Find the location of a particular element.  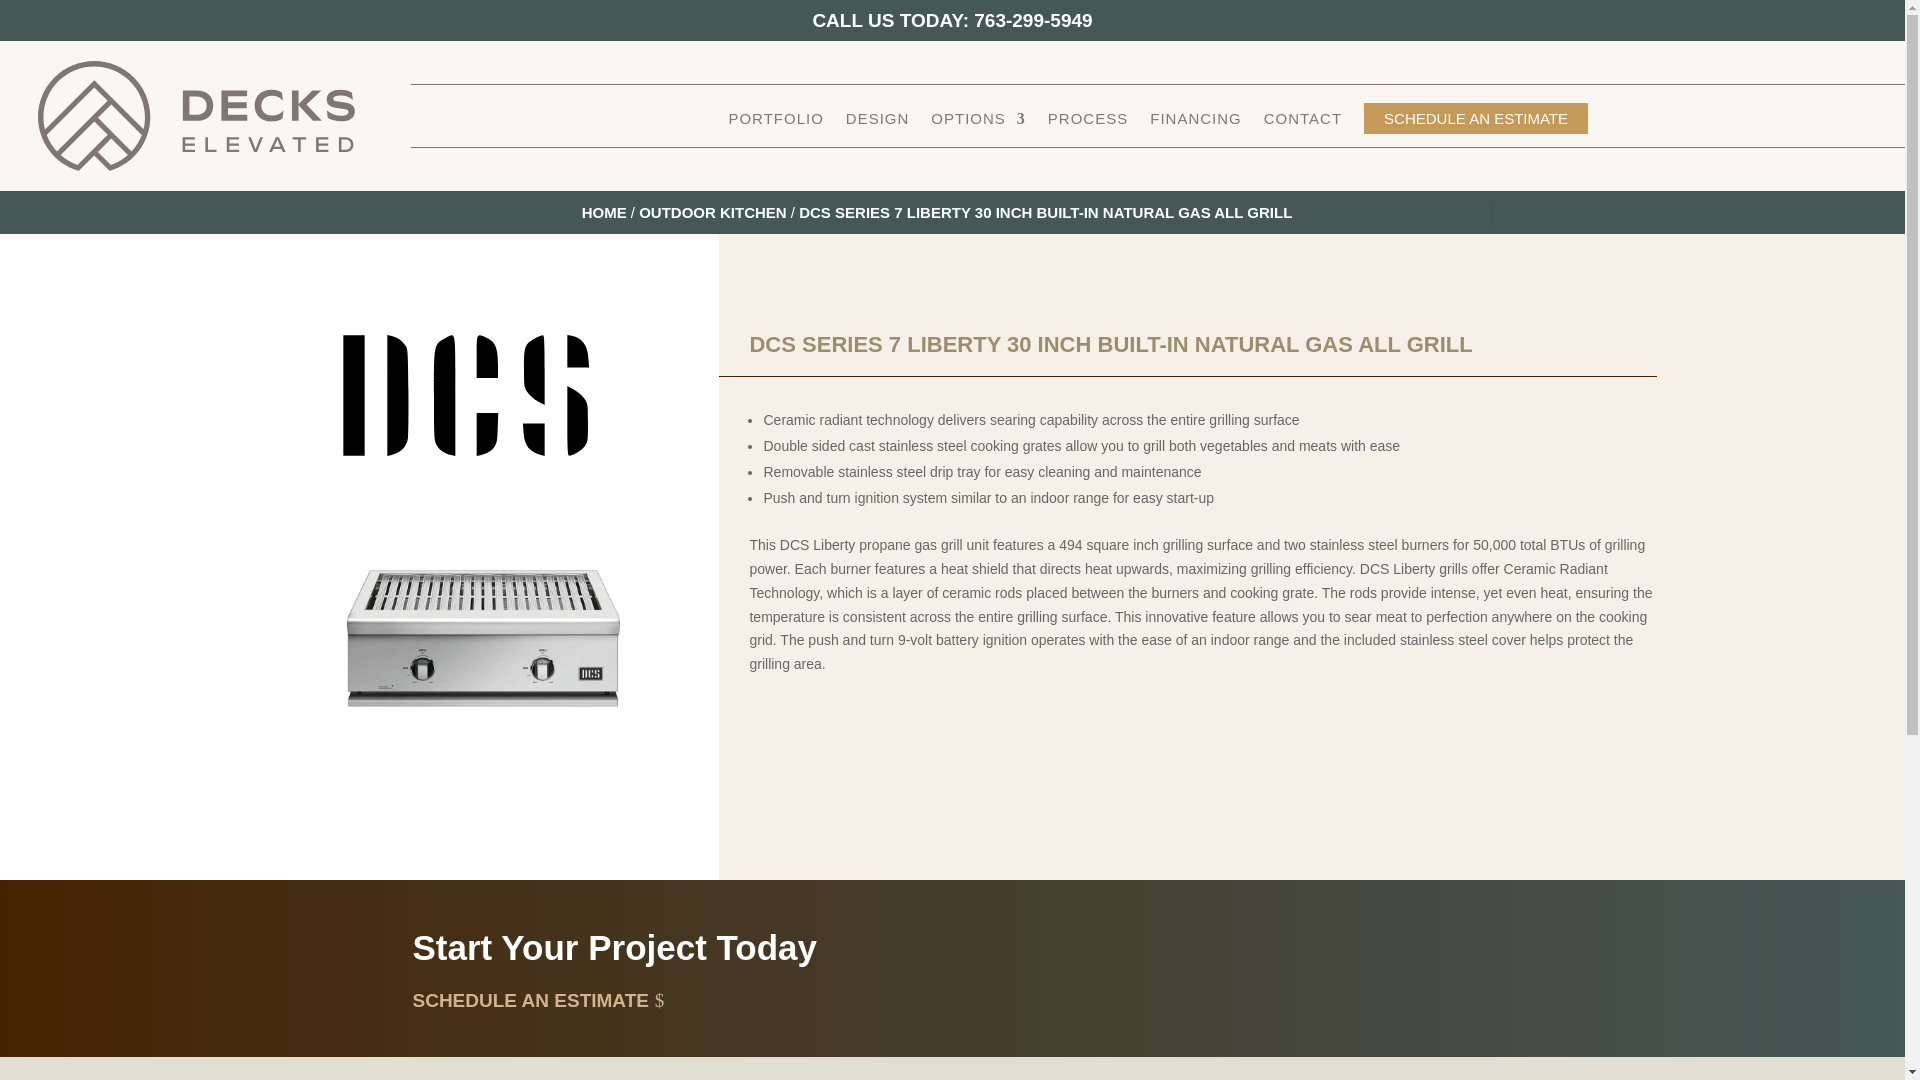

CONTACT is located at coordinates (1302, 122).